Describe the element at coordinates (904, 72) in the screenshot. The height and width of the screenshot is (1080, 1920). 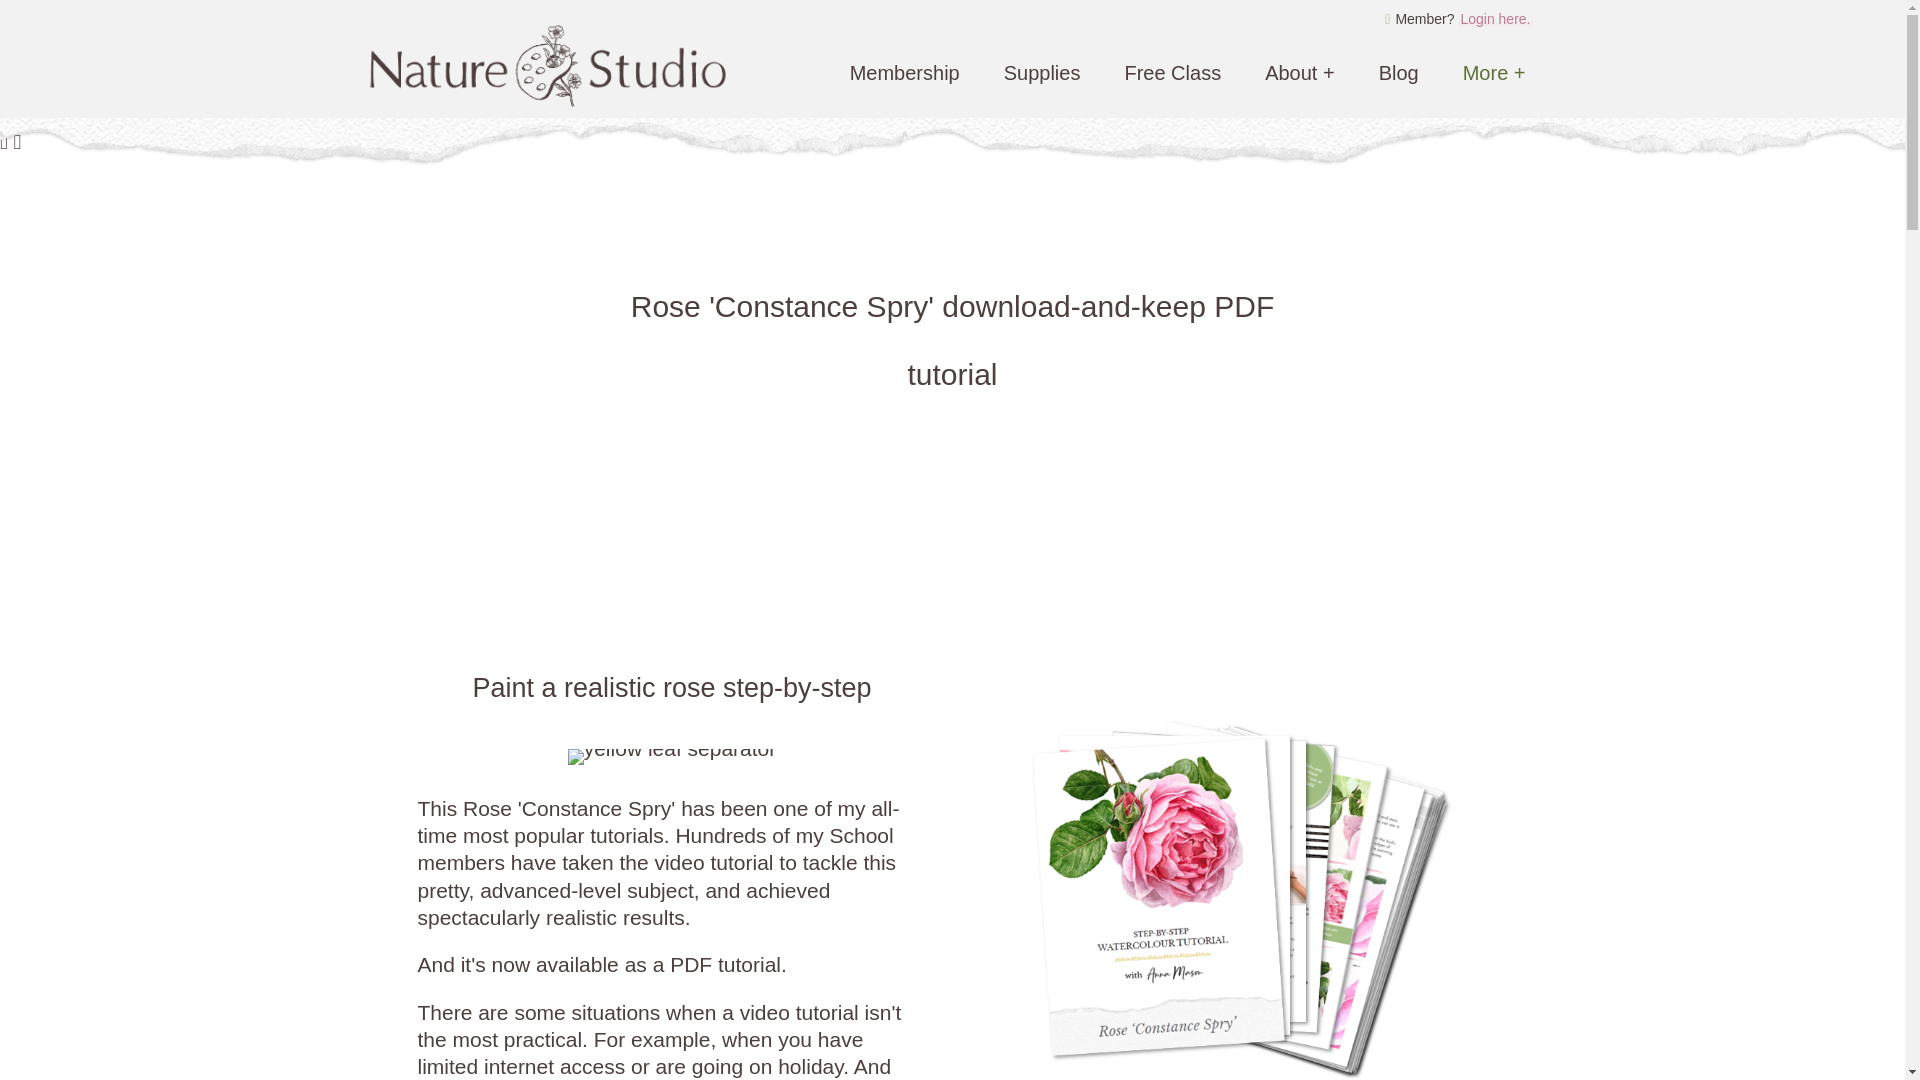
I see `Membership` at that location.